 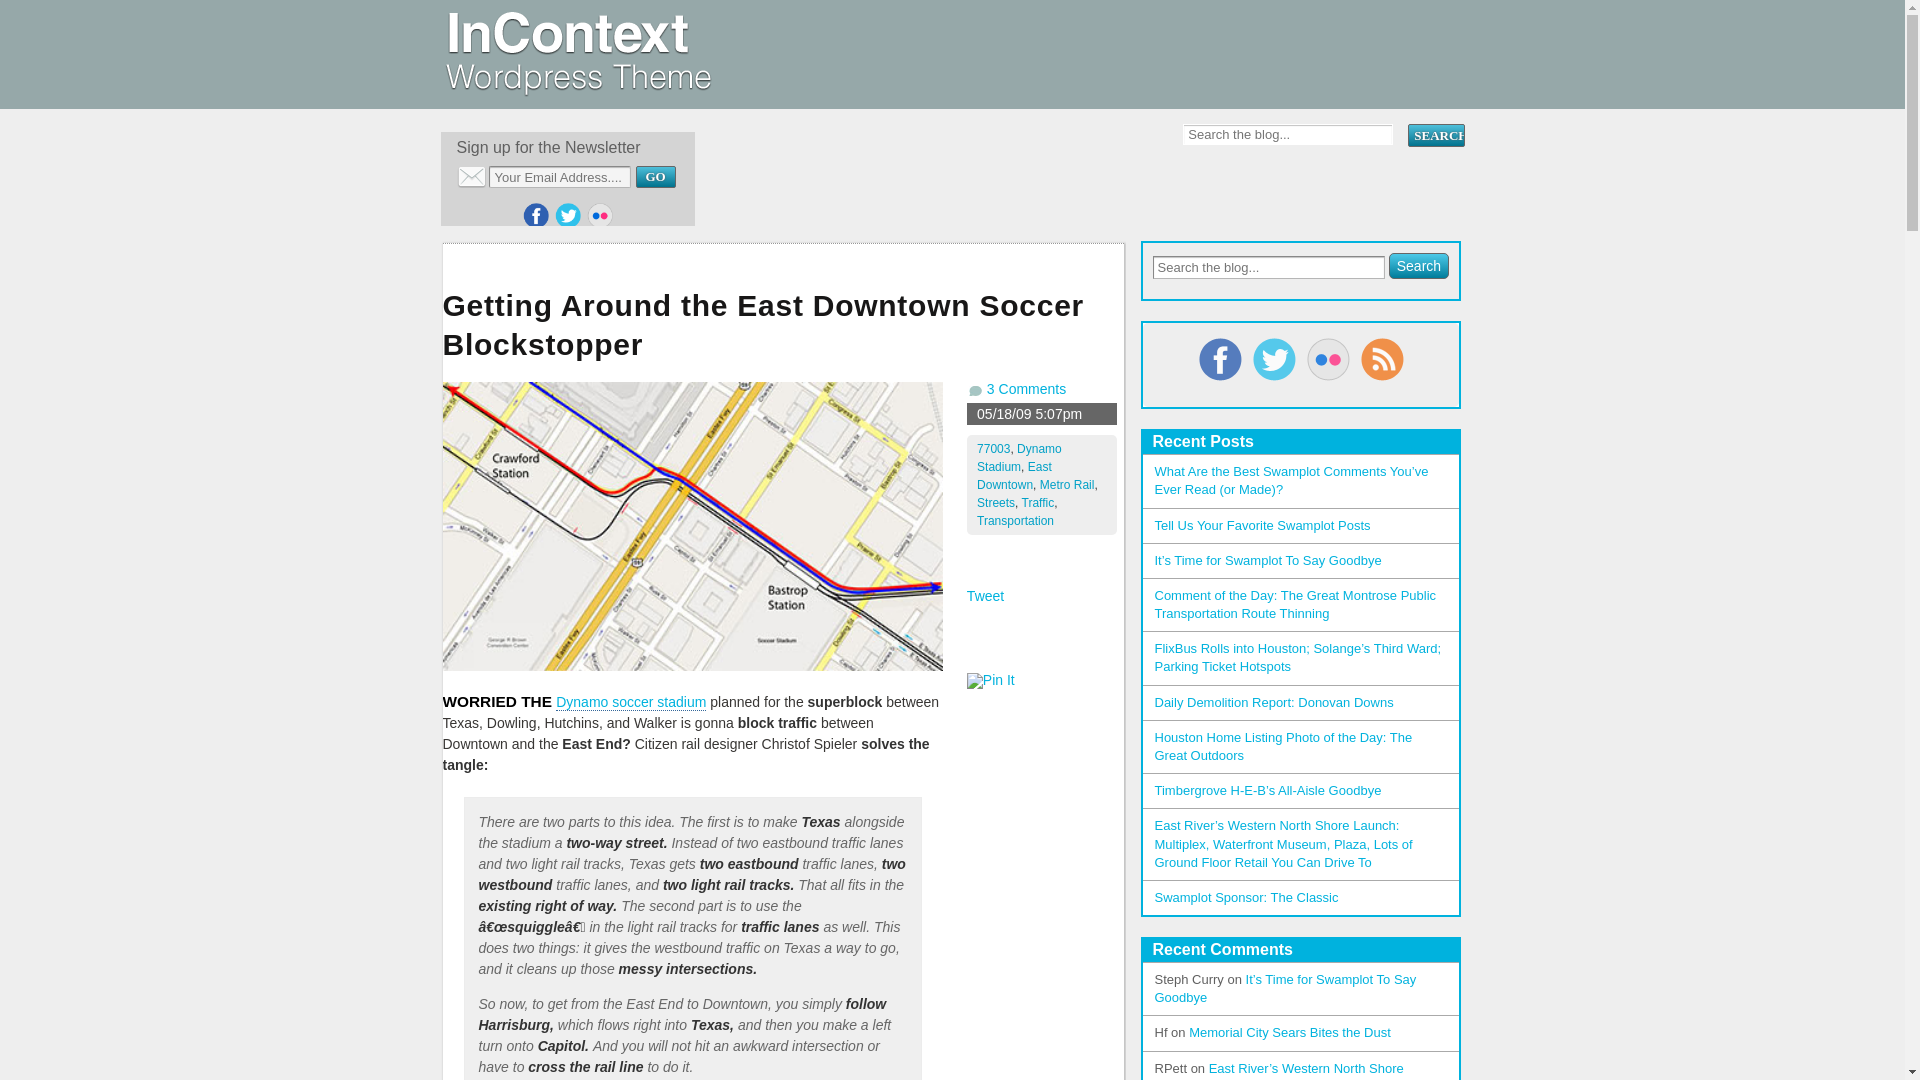 I want to click on Swamplot, so click(x=576, y=89).